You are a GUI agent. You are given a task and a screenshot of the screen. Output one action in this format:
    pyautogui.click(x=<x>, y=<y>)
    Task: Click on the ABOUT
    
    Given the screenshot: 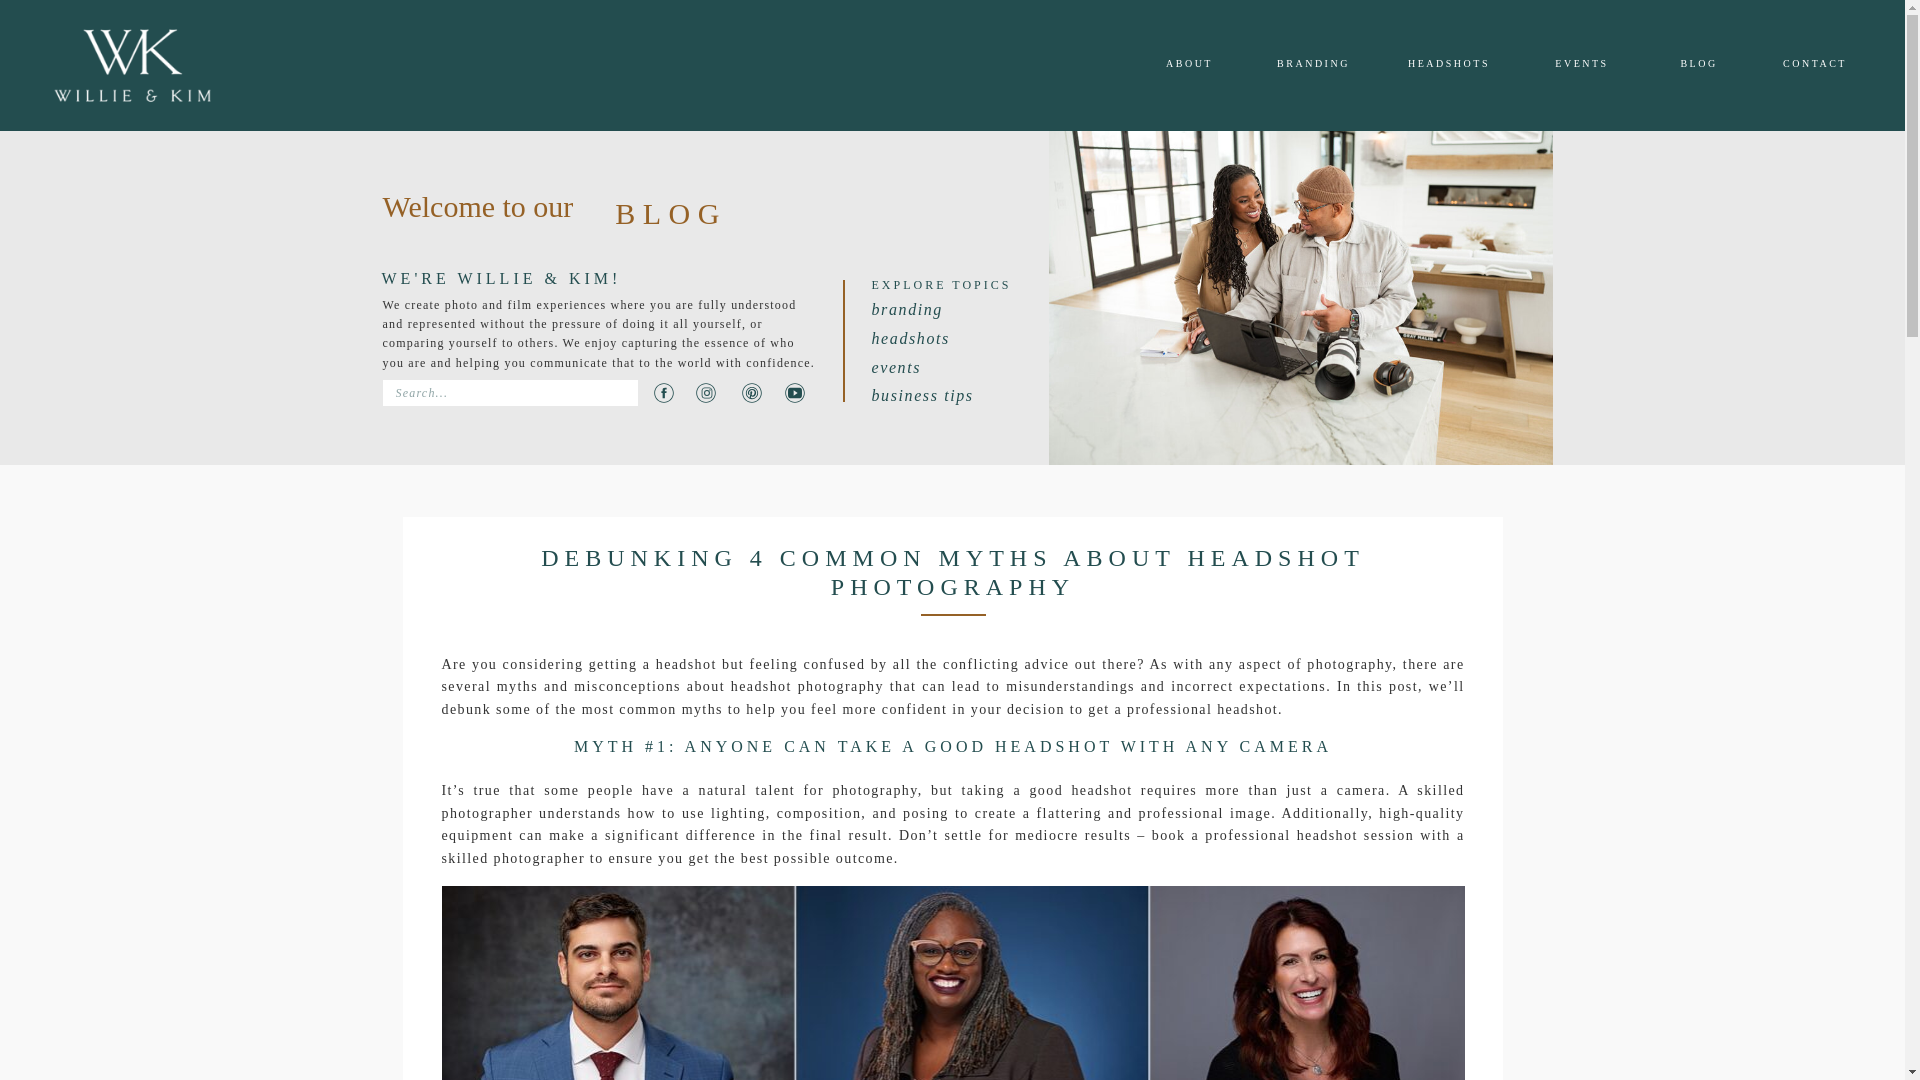 What is the action you would take?
    pyautogui.click(x=1189, y=65)
    